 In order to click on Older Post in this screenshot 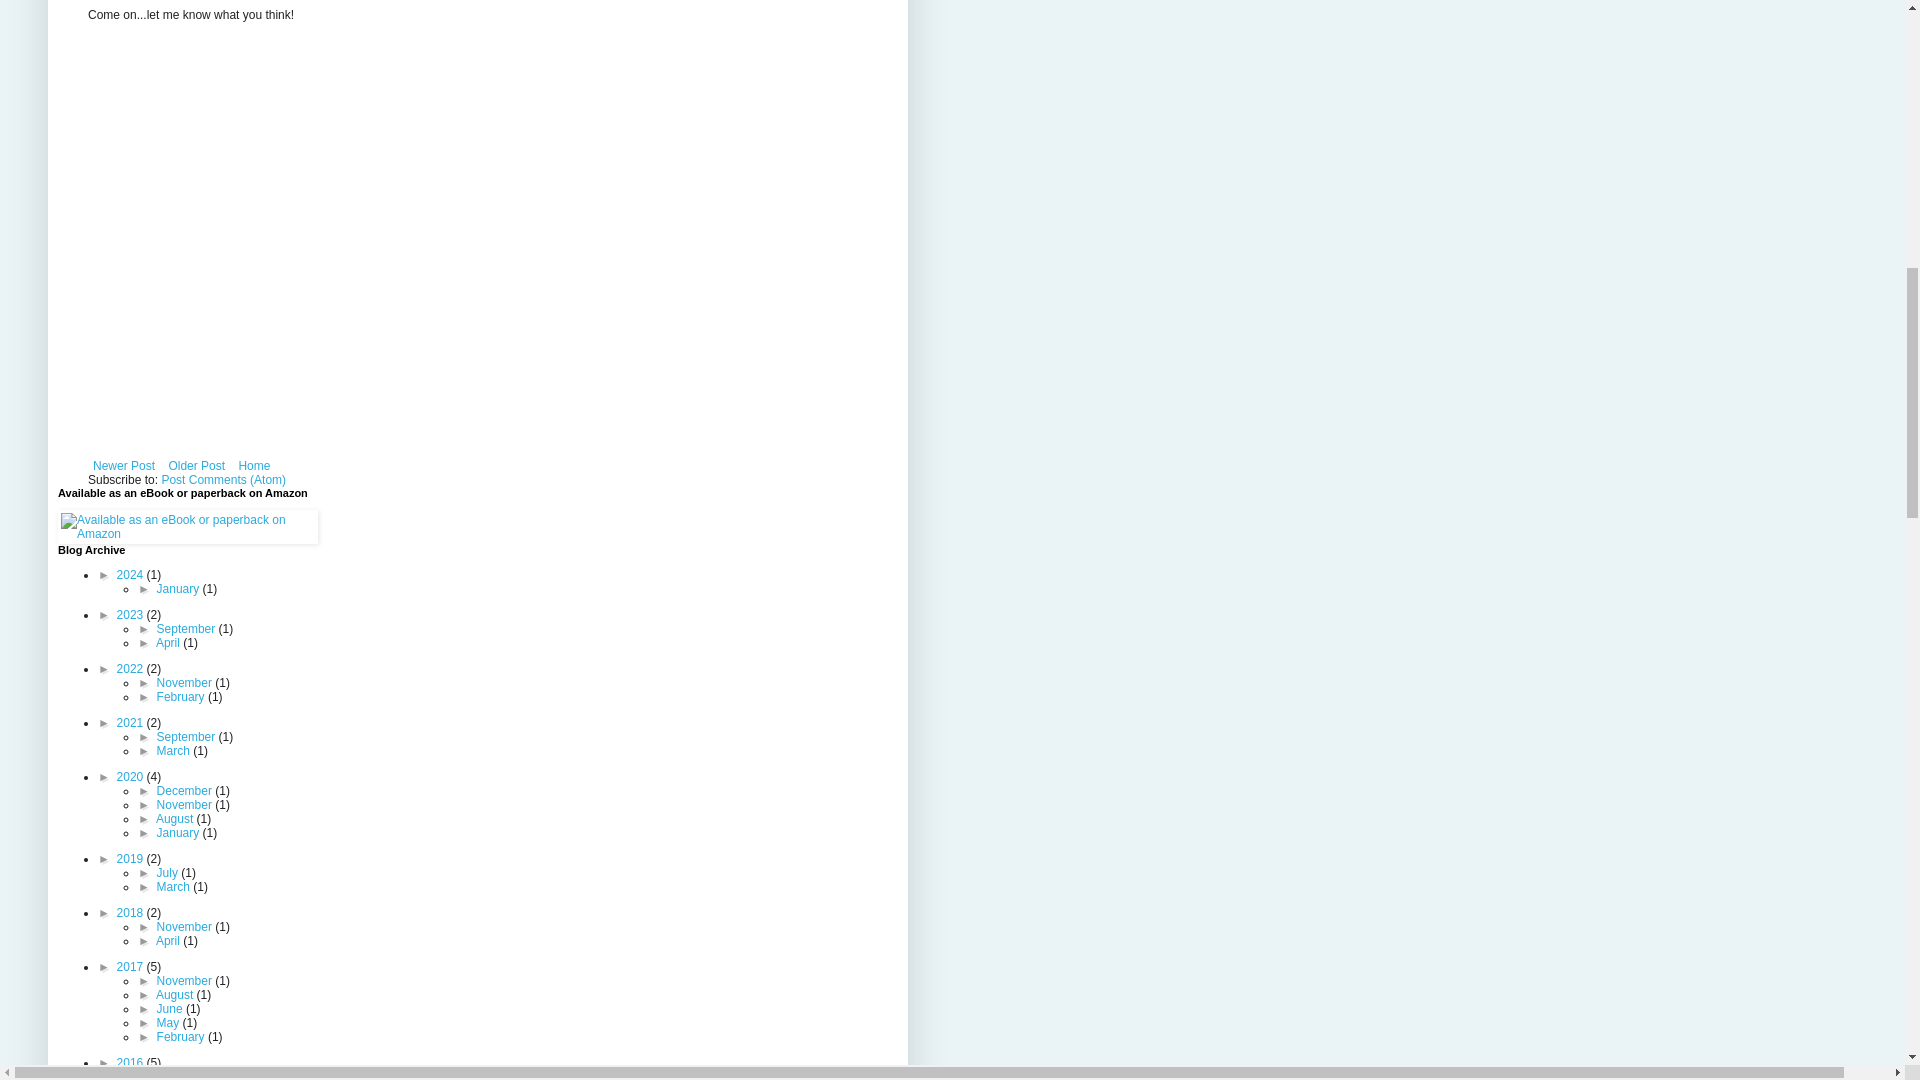, I will do `click(196, 466)`.